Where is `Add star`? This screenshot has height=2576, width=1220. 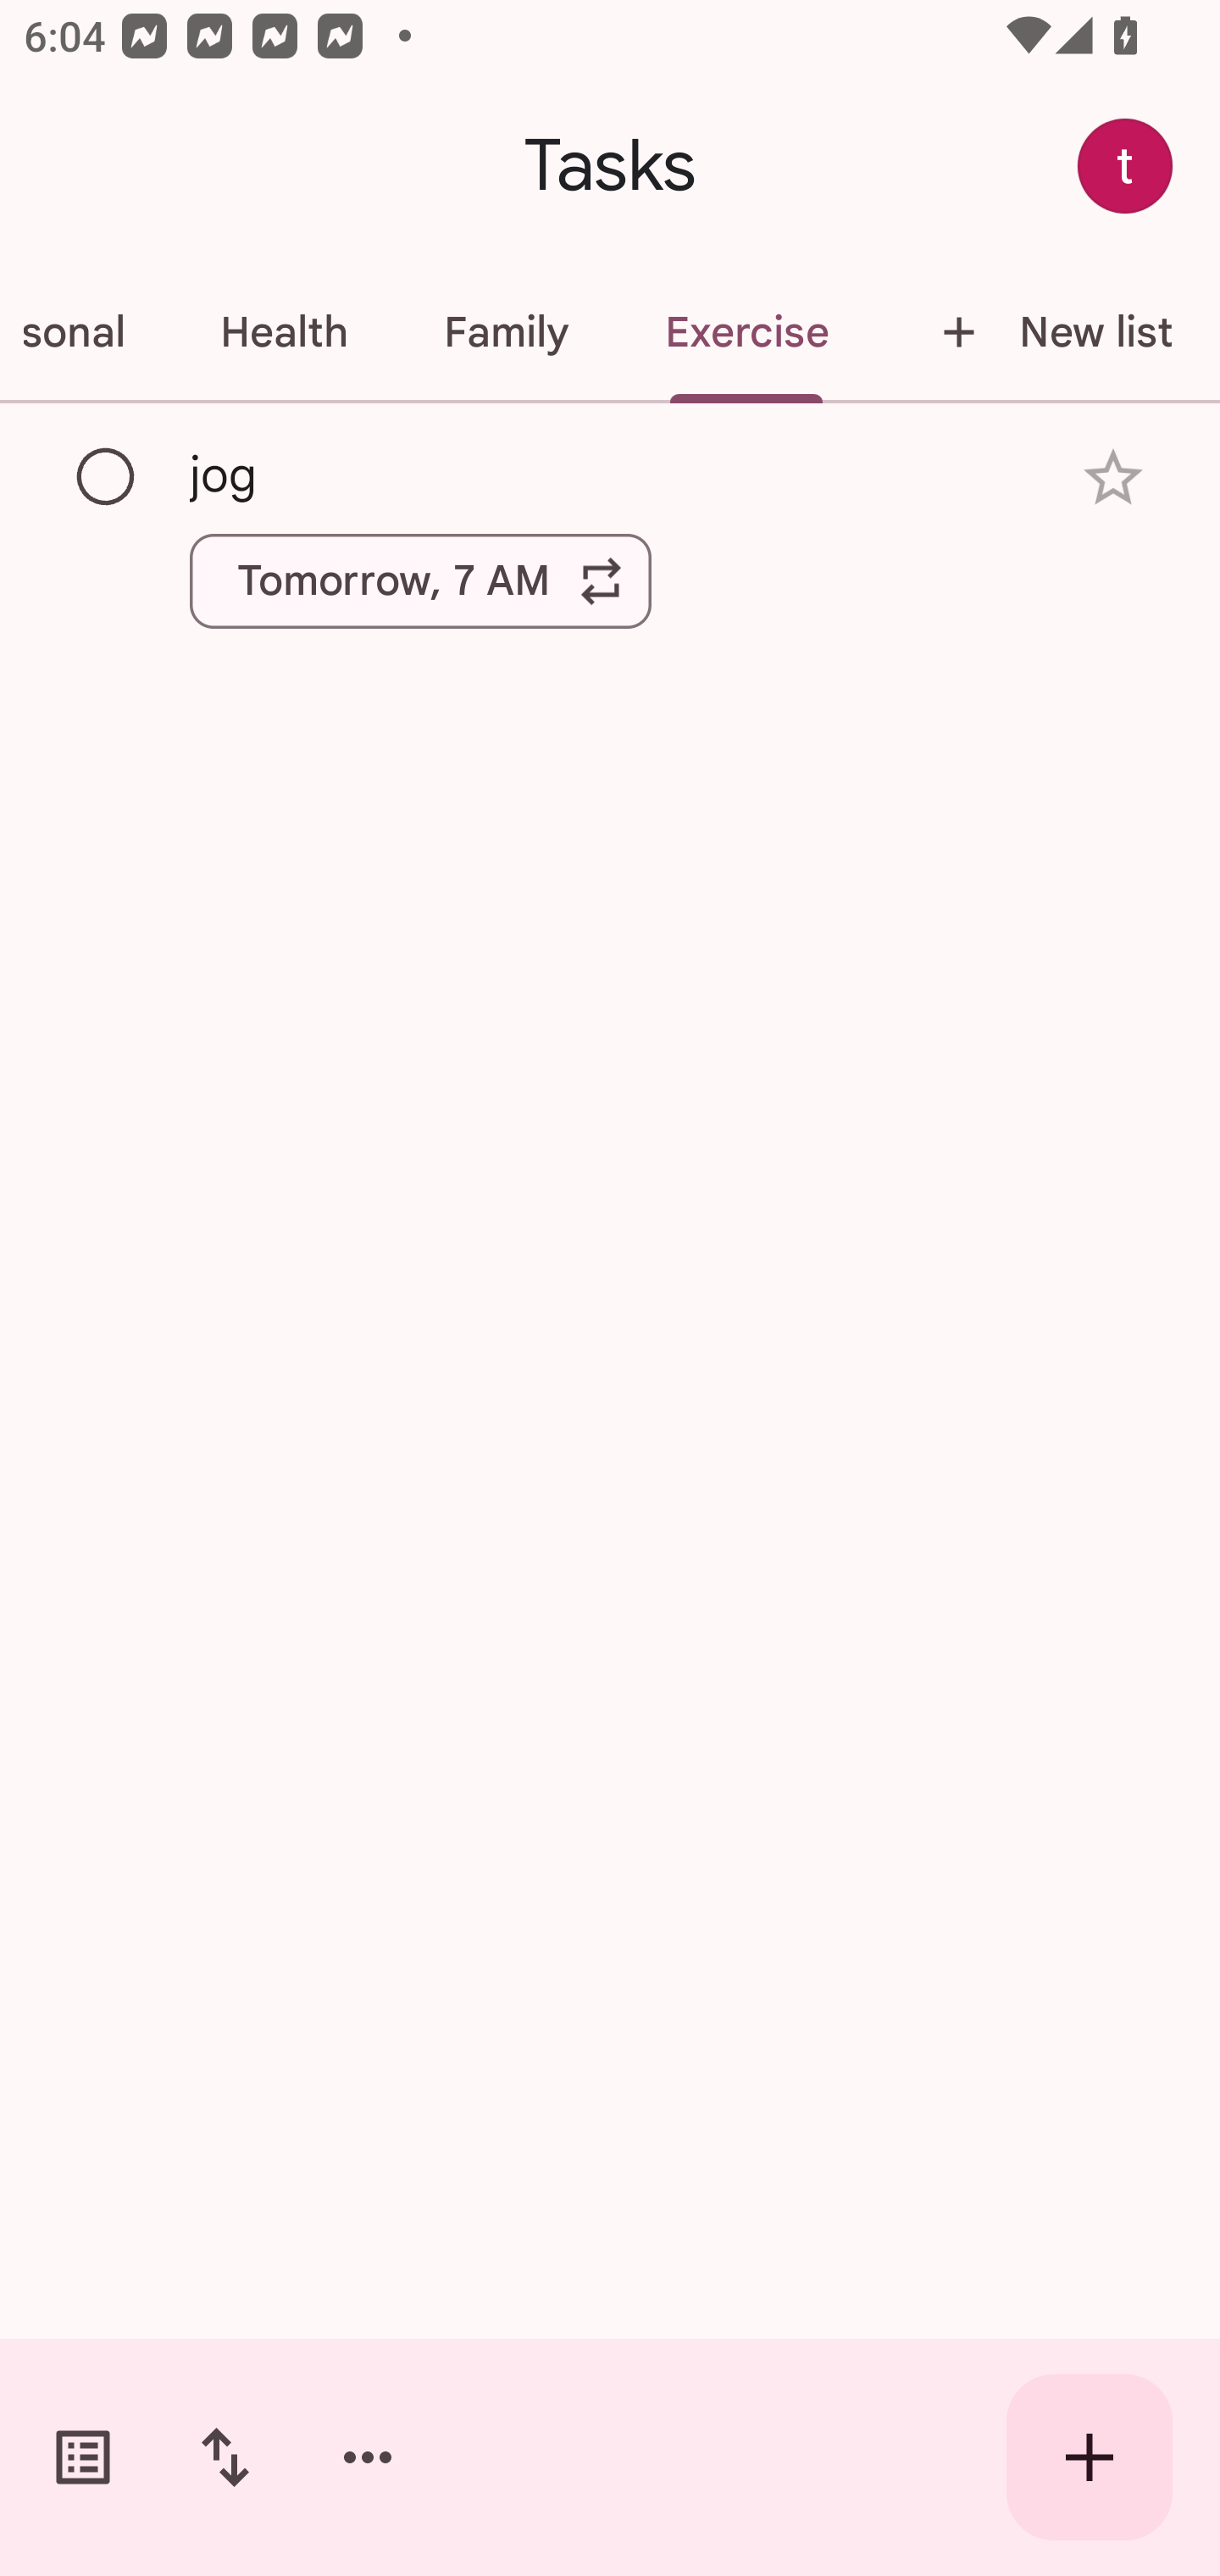
Add star is located at coordinates (1113, 478).